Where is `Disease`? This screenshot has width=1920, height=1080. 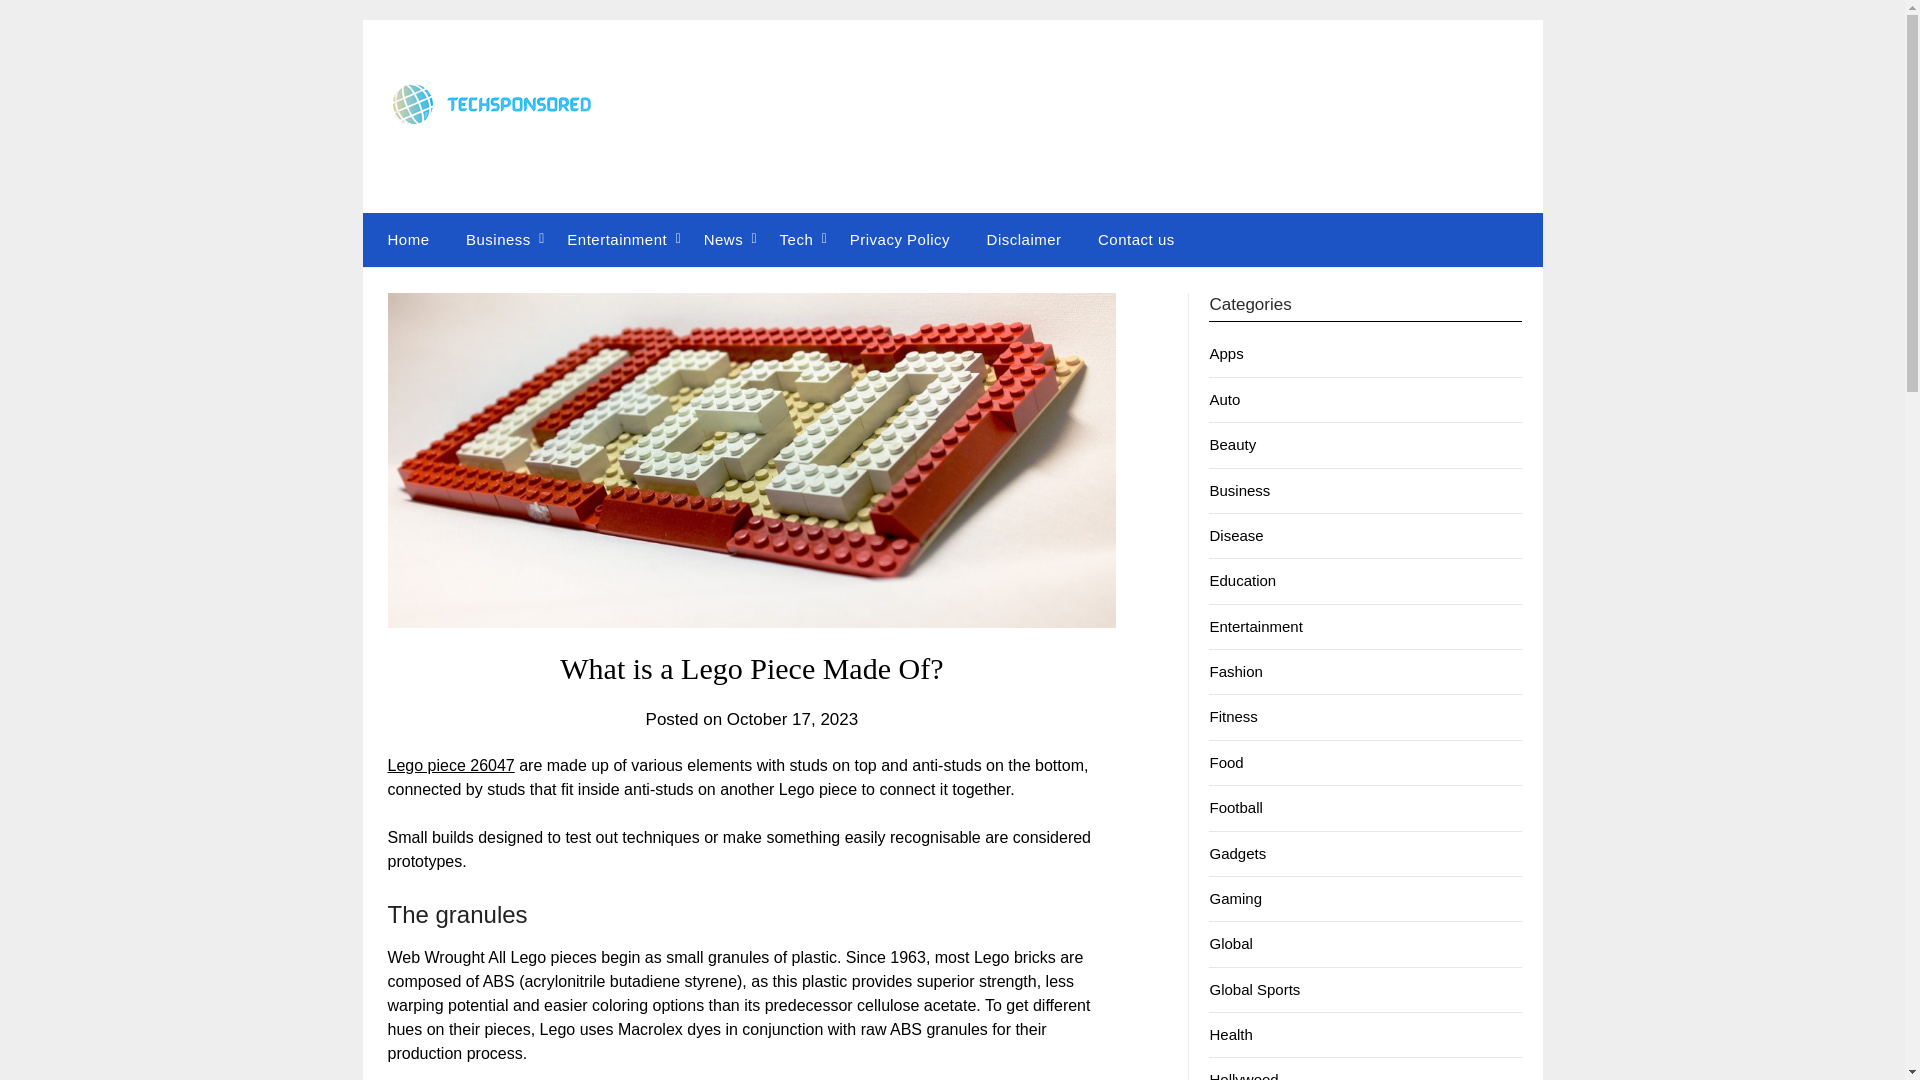 Disease is located at coordinates (1236, 536).